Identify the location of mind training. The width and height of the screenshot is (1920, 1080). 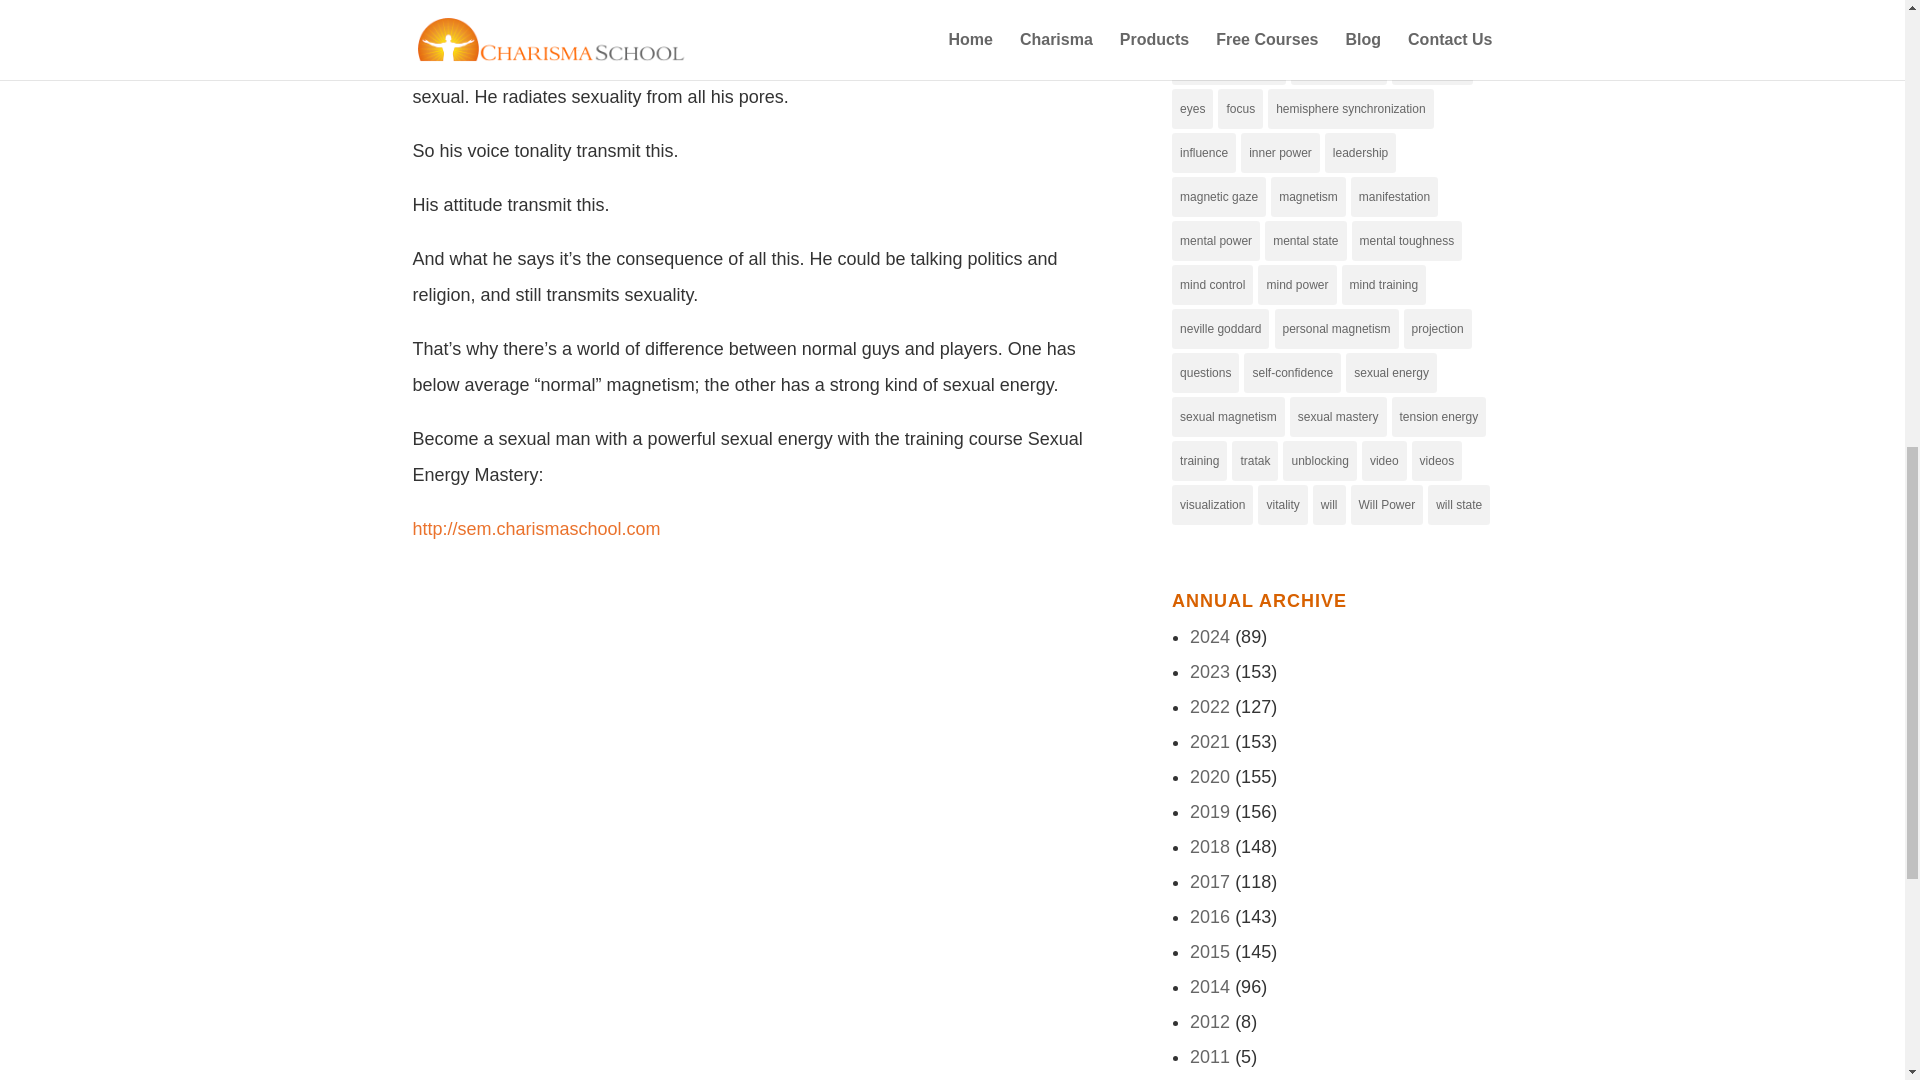
(1384, 284).